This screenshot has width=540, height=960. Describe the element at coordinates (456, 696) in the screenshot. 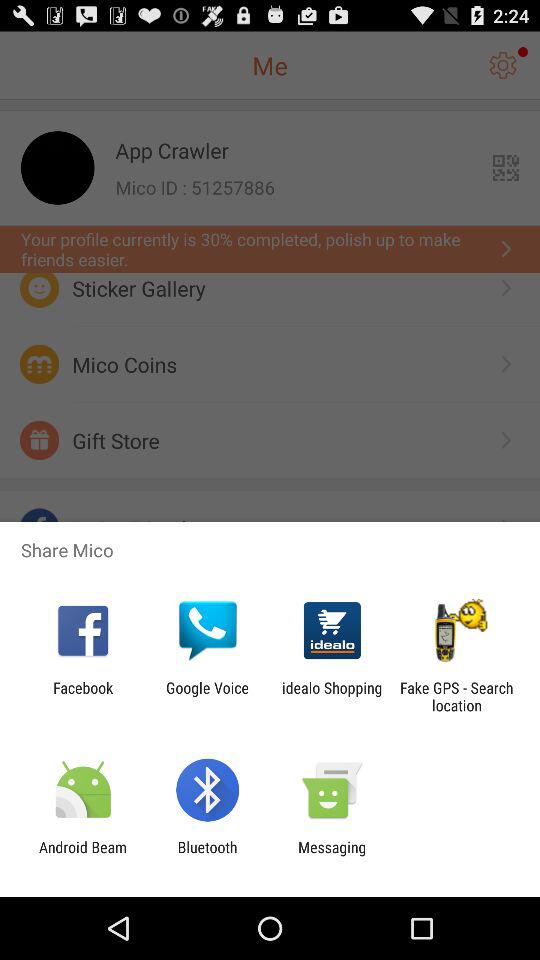

I see `choose the item to the right of idealo shopping item` at that location.